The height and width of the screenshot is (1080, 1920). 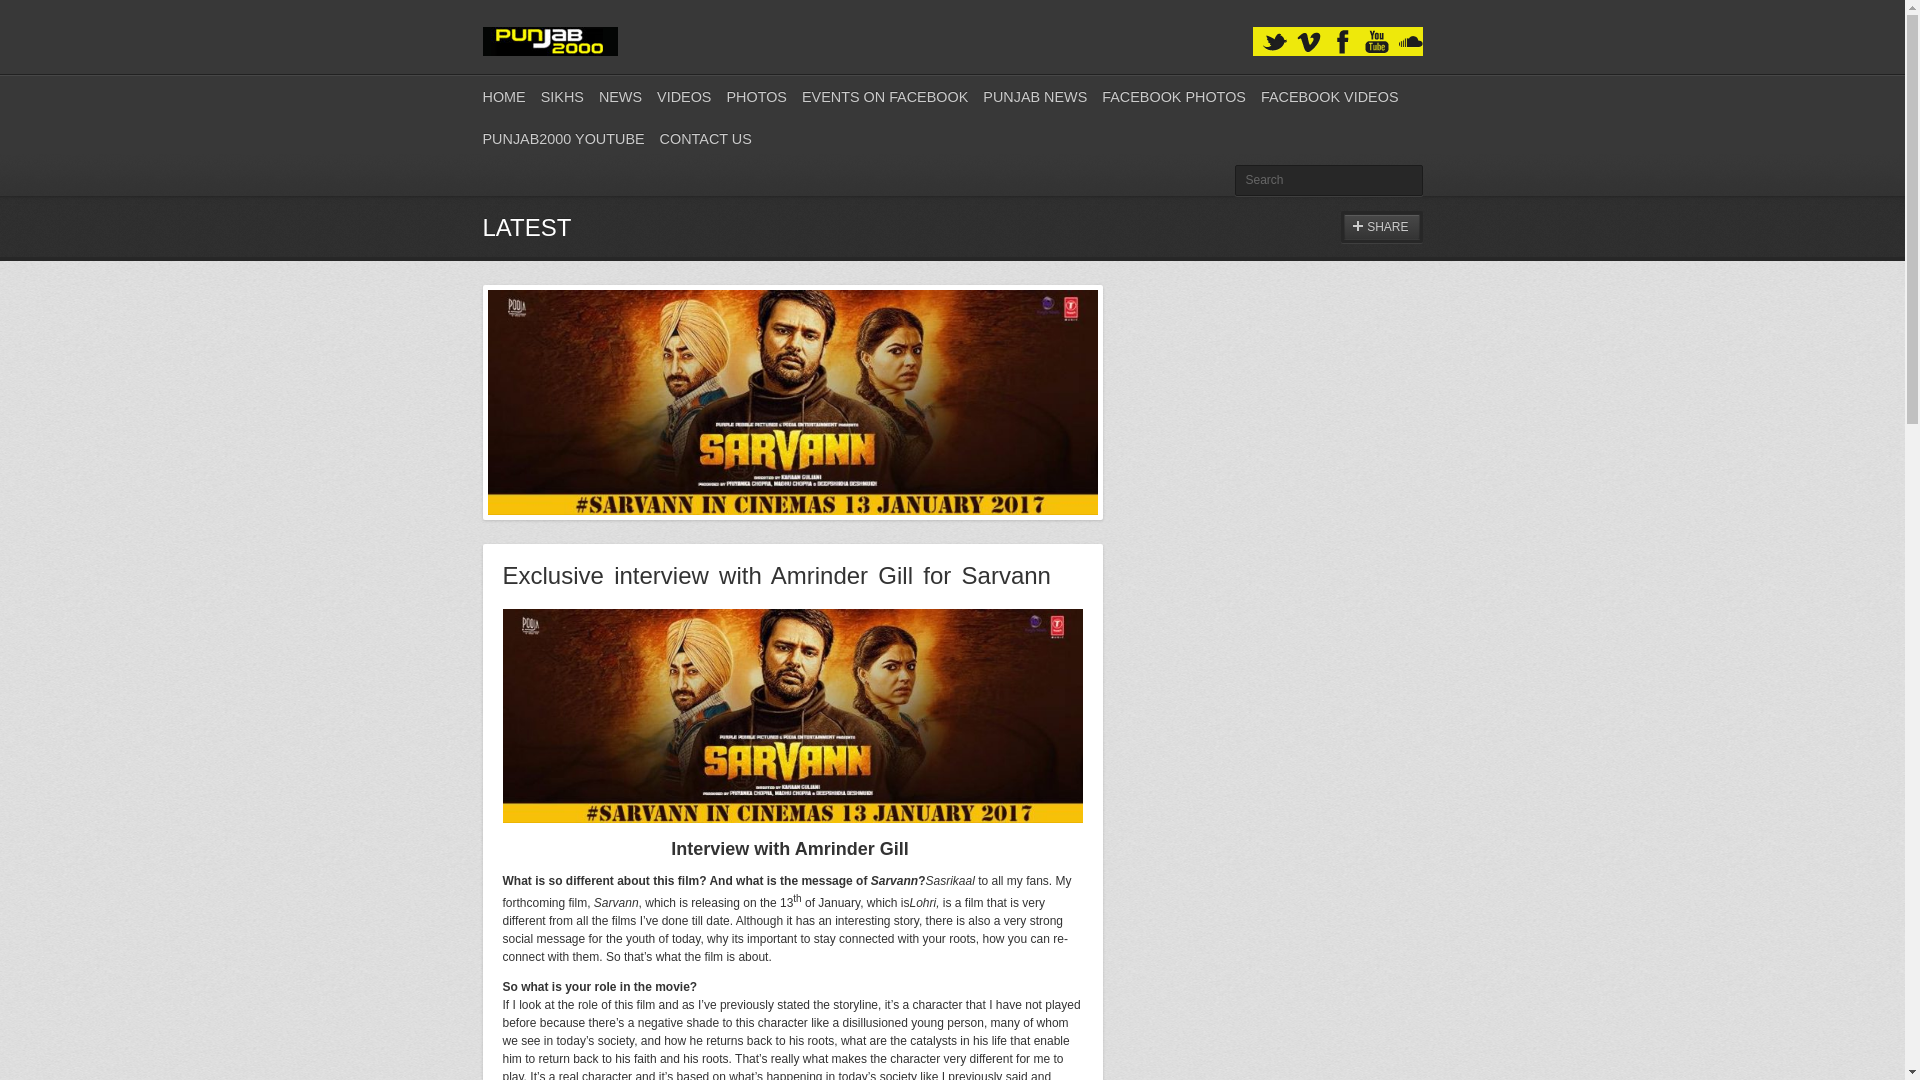 I want to click on PHOTOS, so click(x=756, y=96).